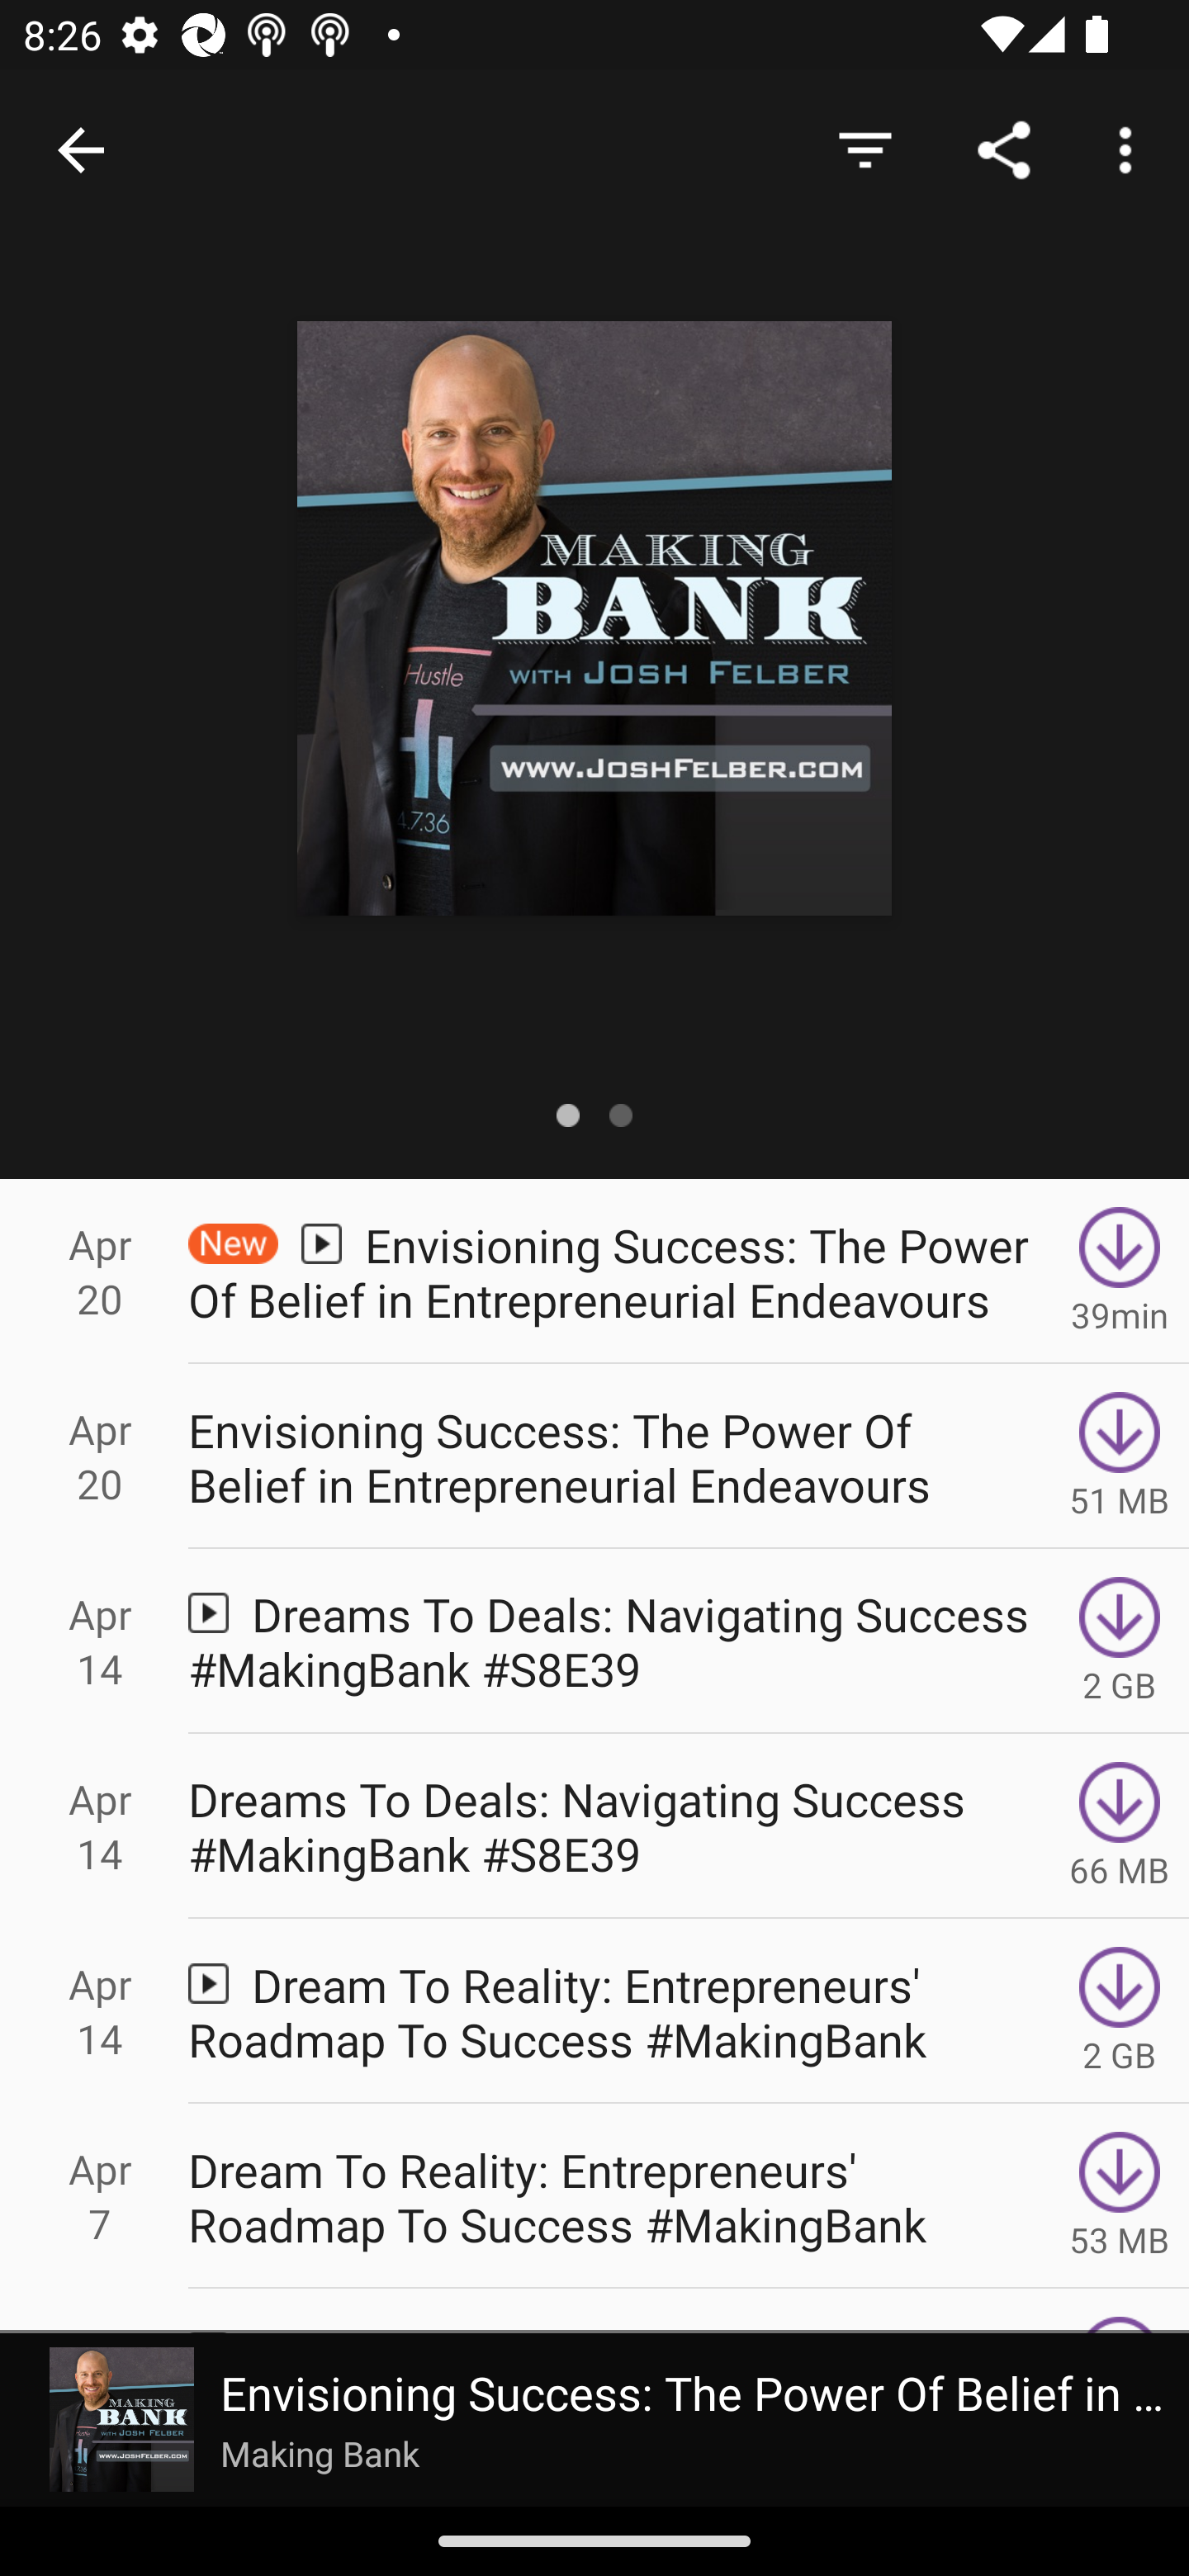 This screenshot has height=2576, width=1189. I want to click on Navigate up, so click(81, 150).